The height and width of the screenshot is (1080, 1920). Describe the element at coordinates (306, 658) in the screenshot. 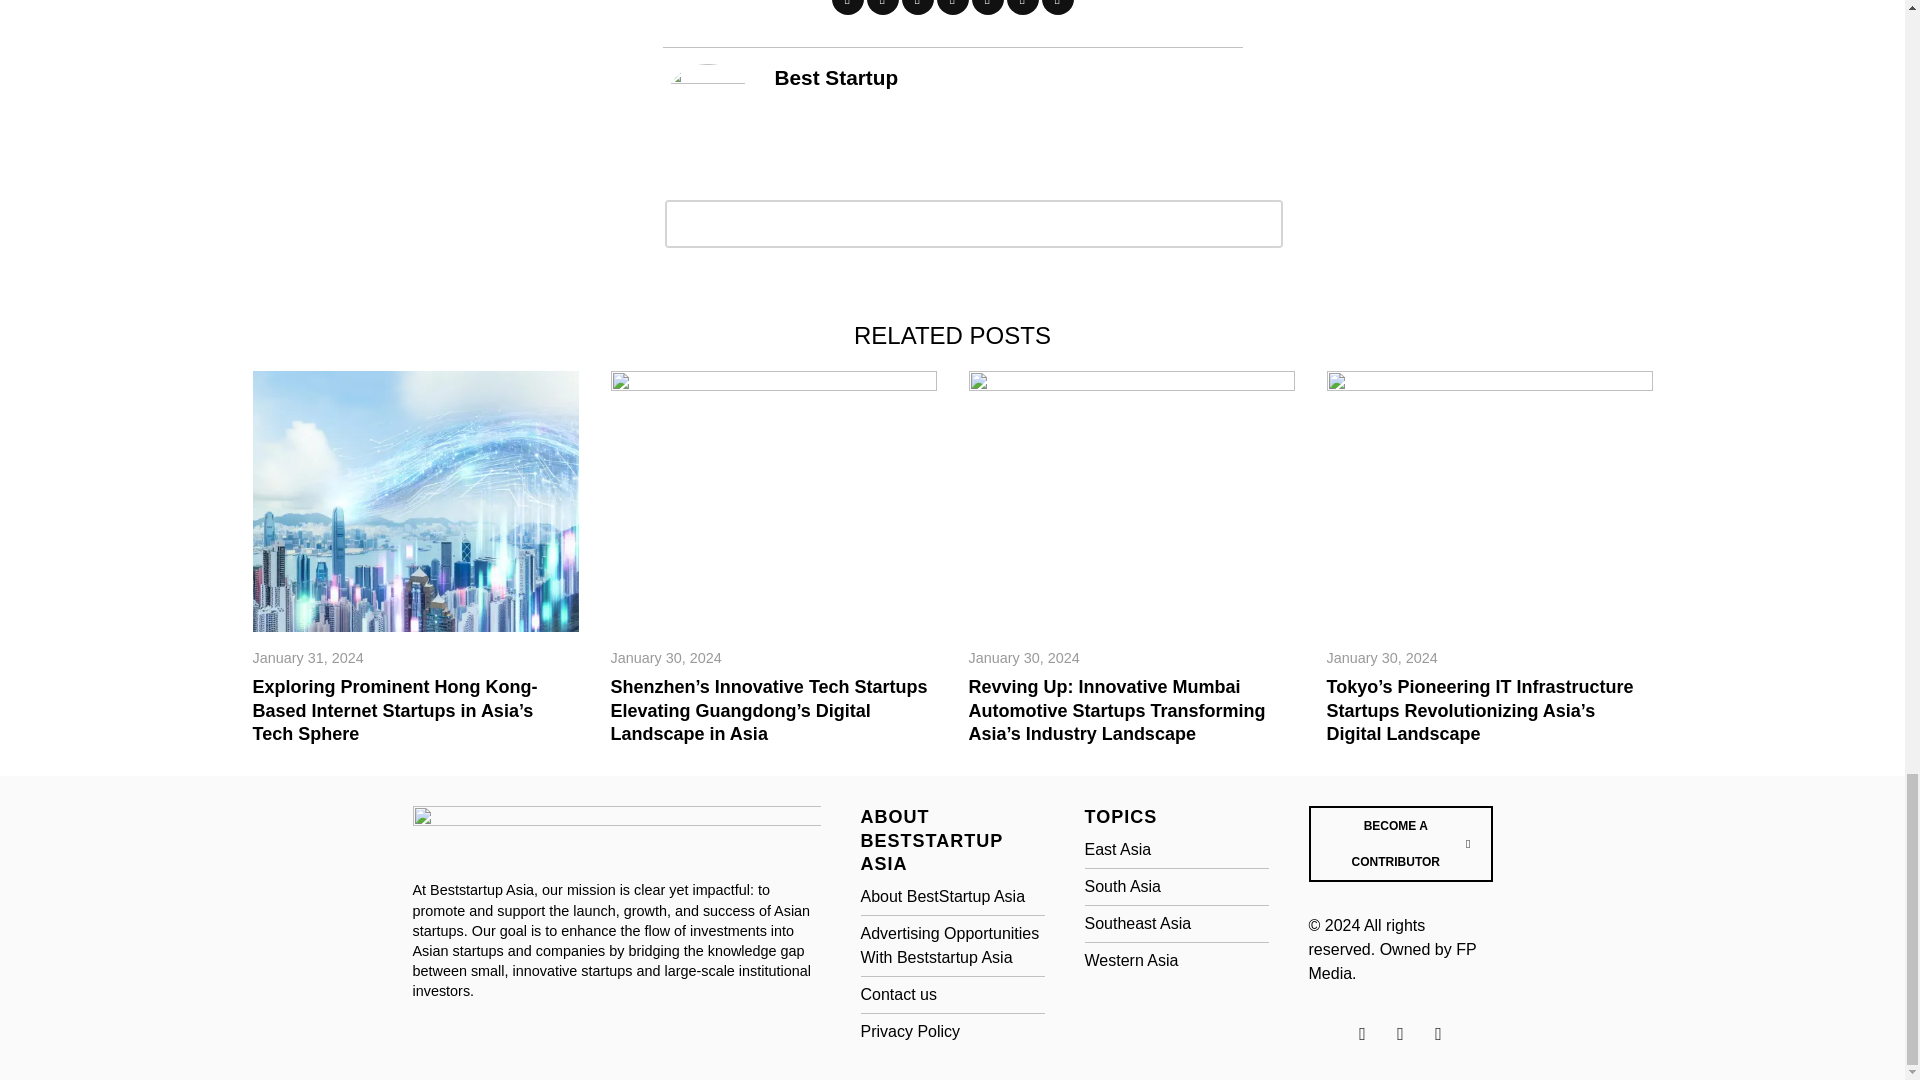

I see `31 Jan, 2024 00:49:02` at that location.